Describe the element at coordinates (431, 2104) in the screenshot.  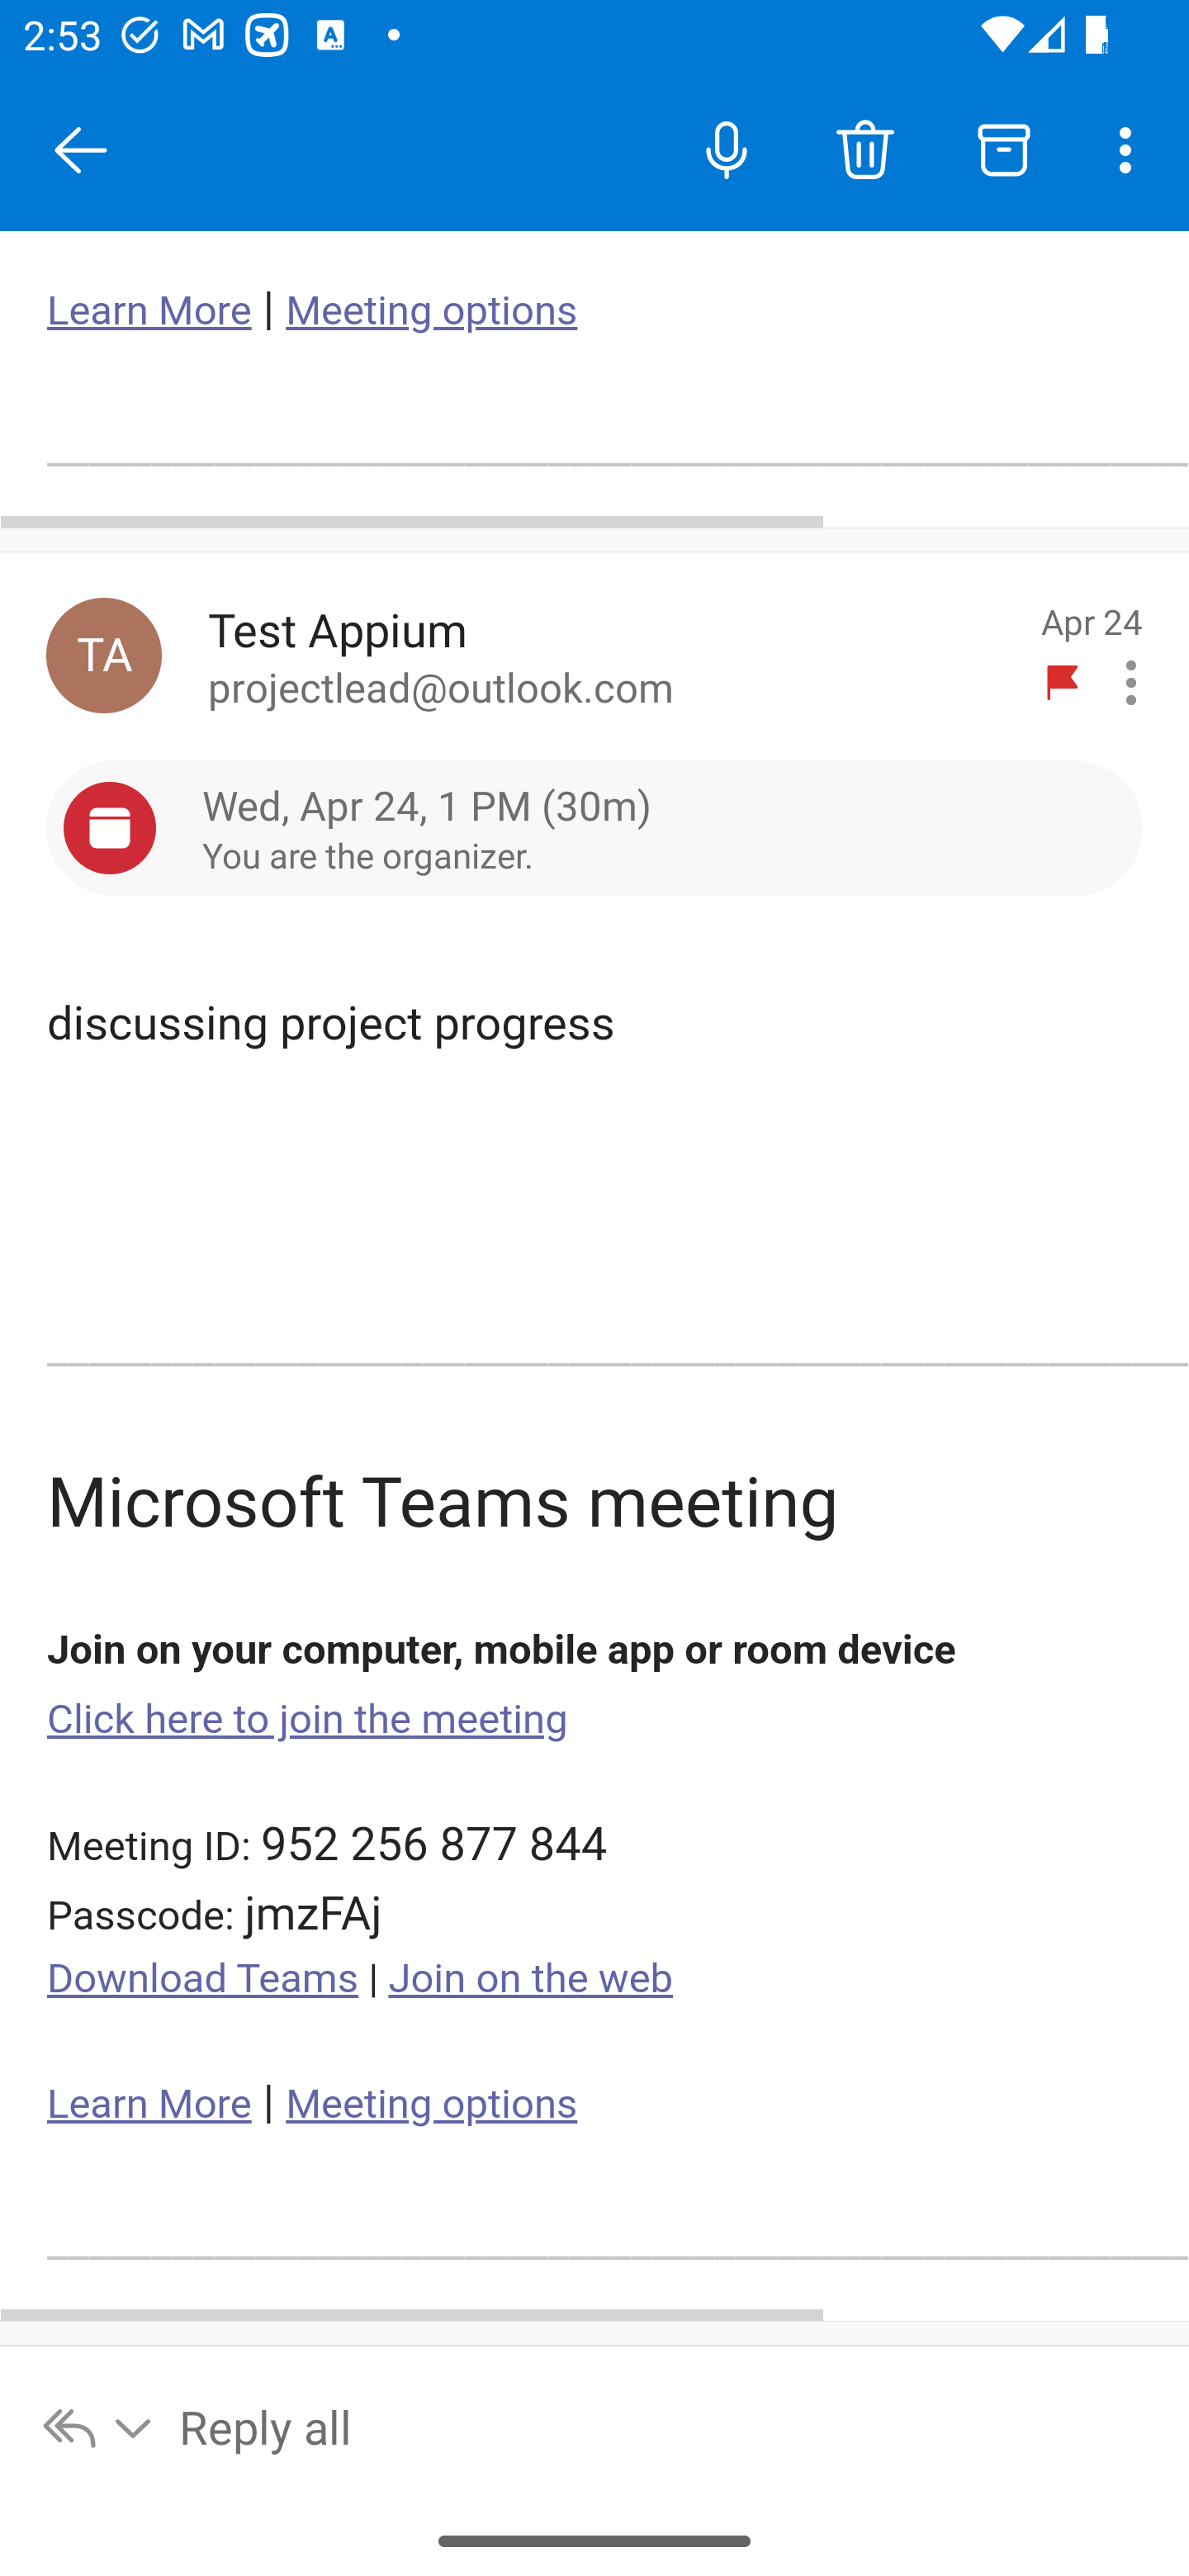
I see `Meeting options` at that location.